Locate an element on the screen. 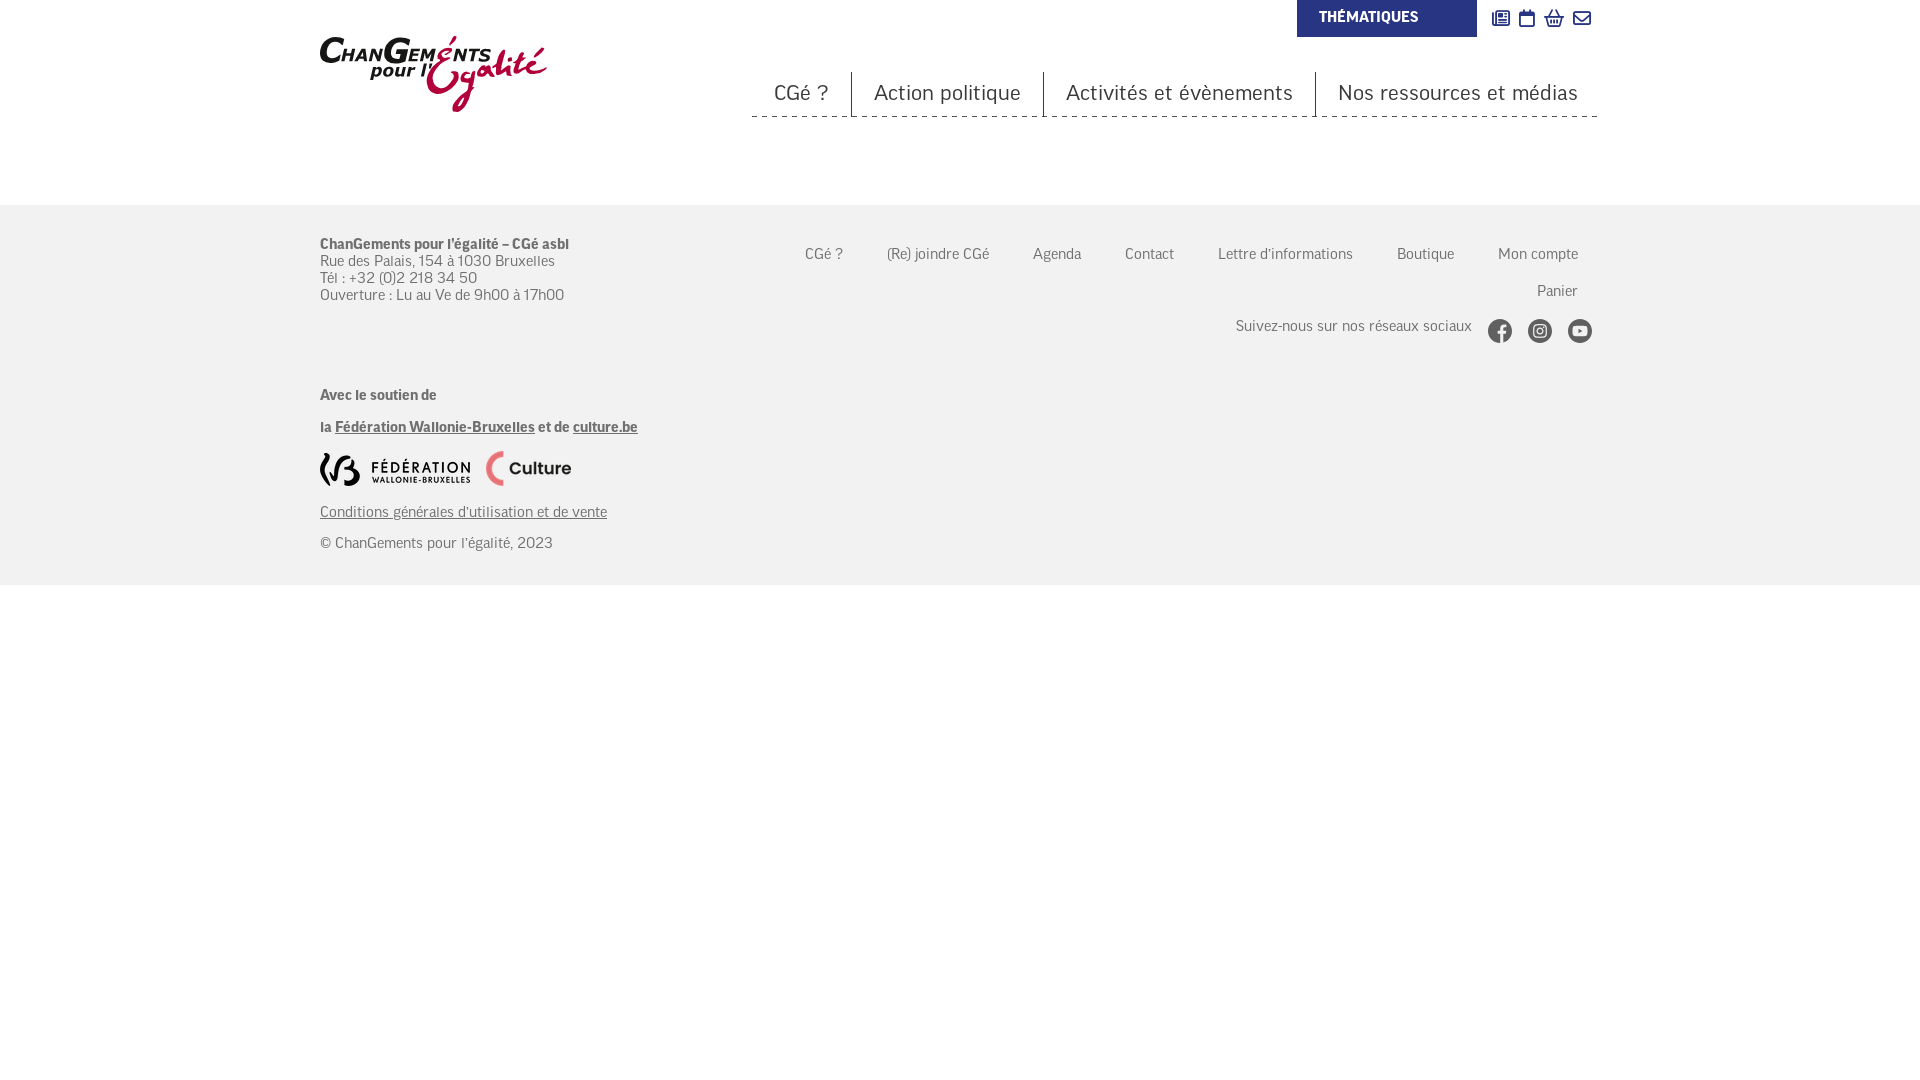  Contact is located at coordinates (1150, 256).